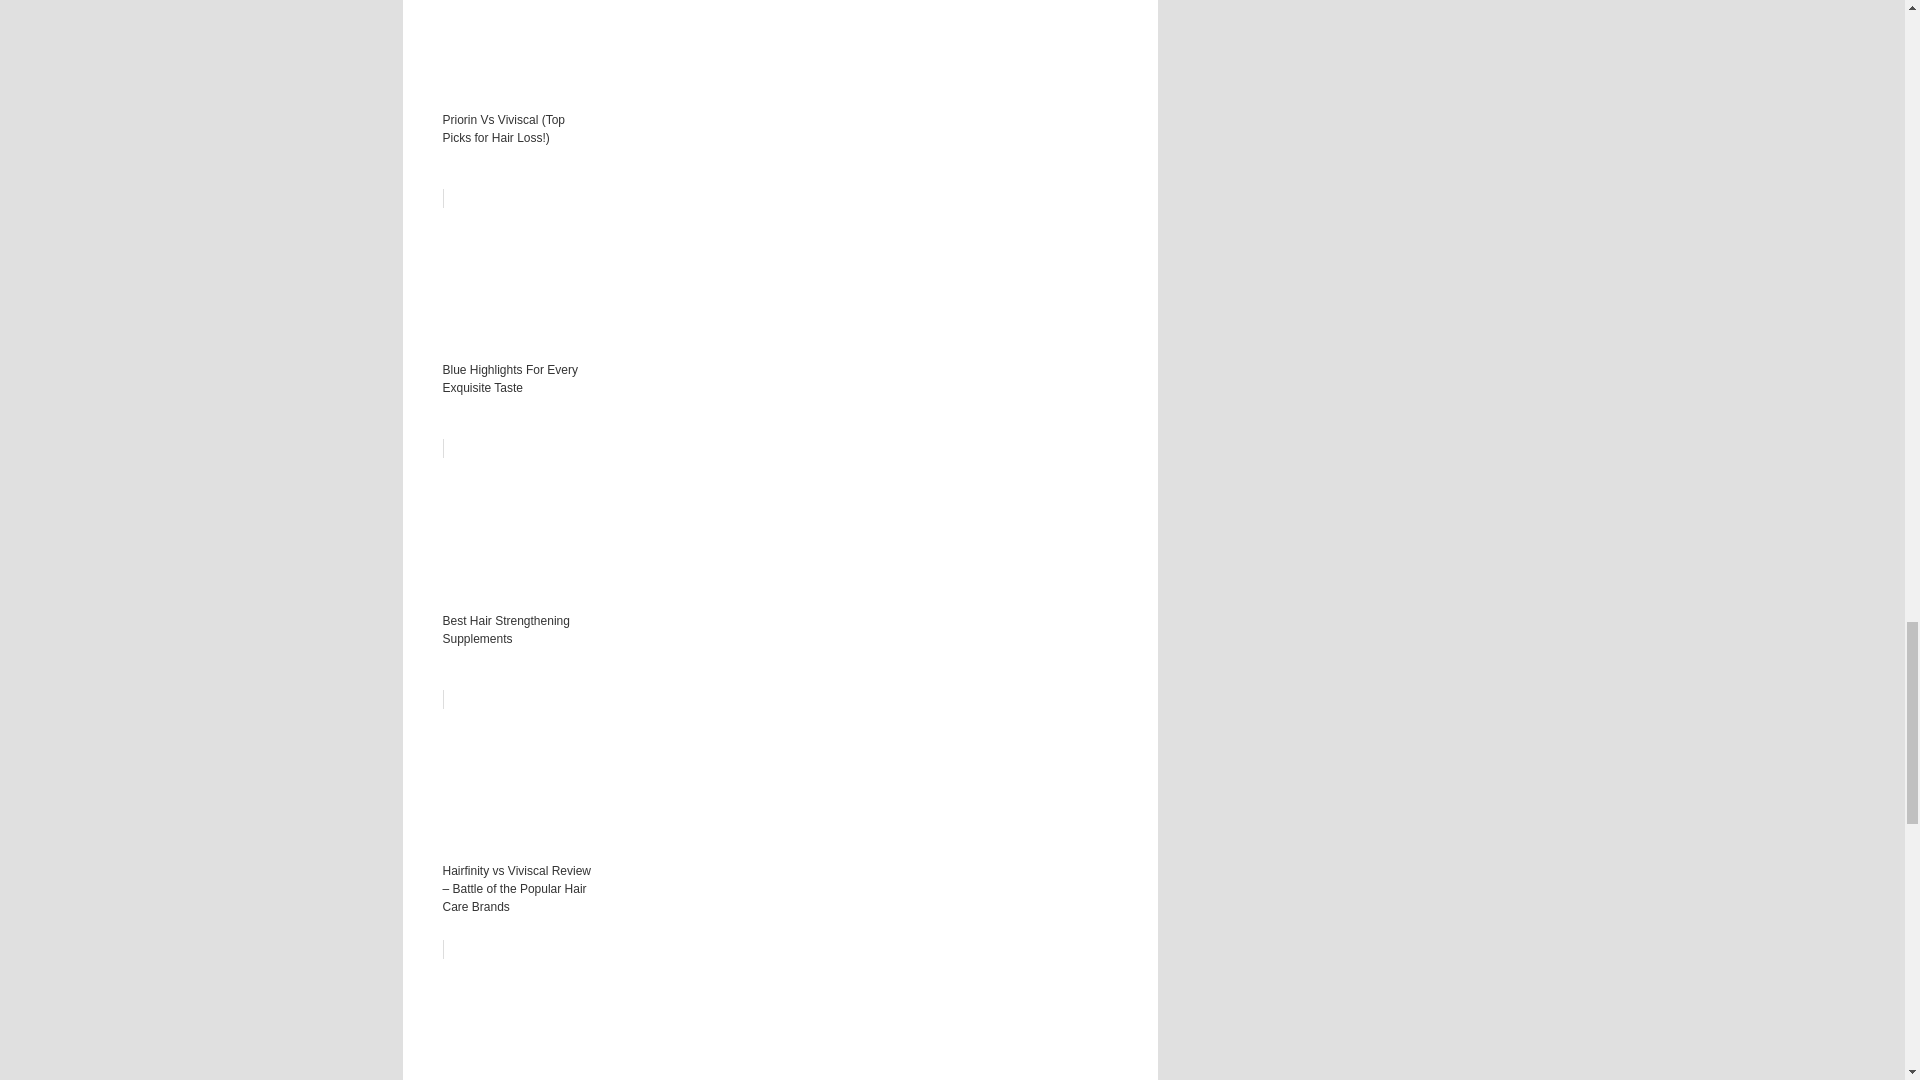  What do you see at coordinates (779, 324) in the screenshot?
I see `Blue Highlights For Every Exquisite Taste` at bounding box center [779, 324].